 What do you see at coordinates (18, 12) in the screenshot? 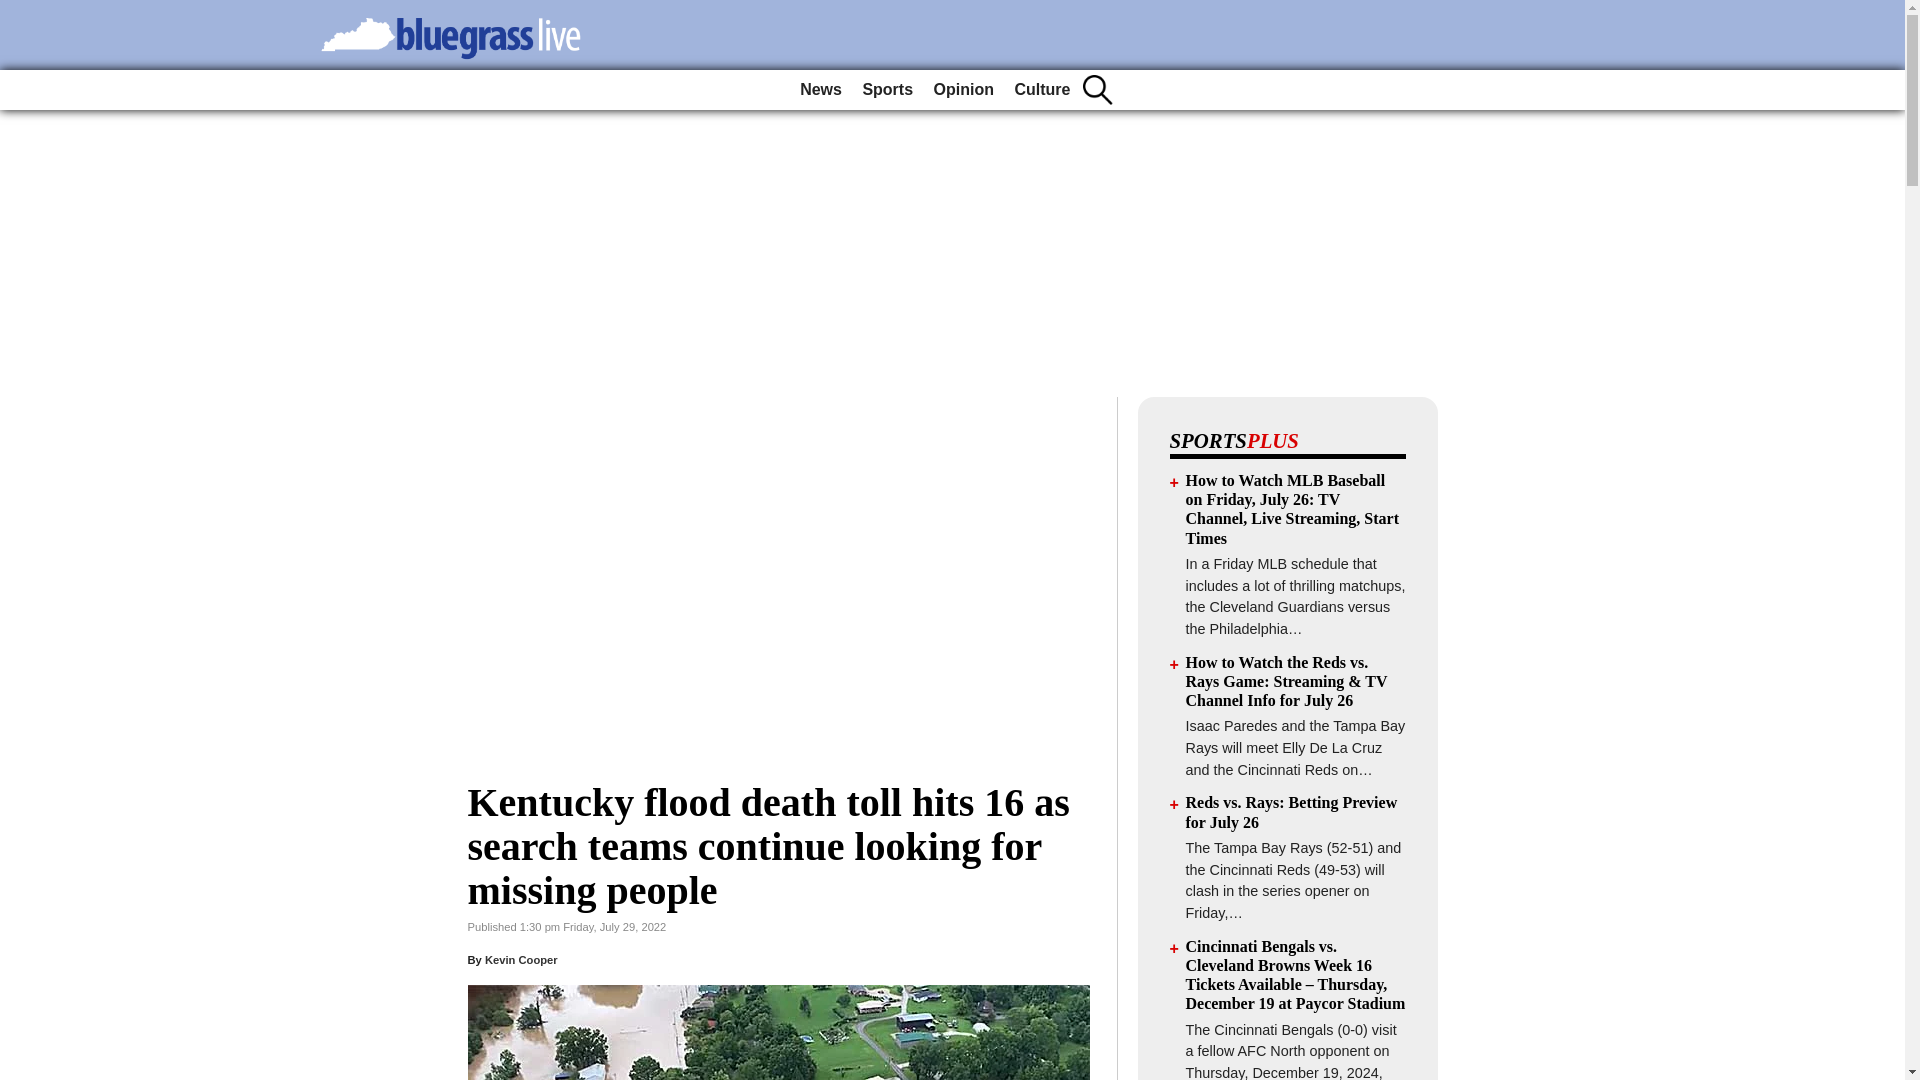
I see `Go` at bounding box center [18, 12].